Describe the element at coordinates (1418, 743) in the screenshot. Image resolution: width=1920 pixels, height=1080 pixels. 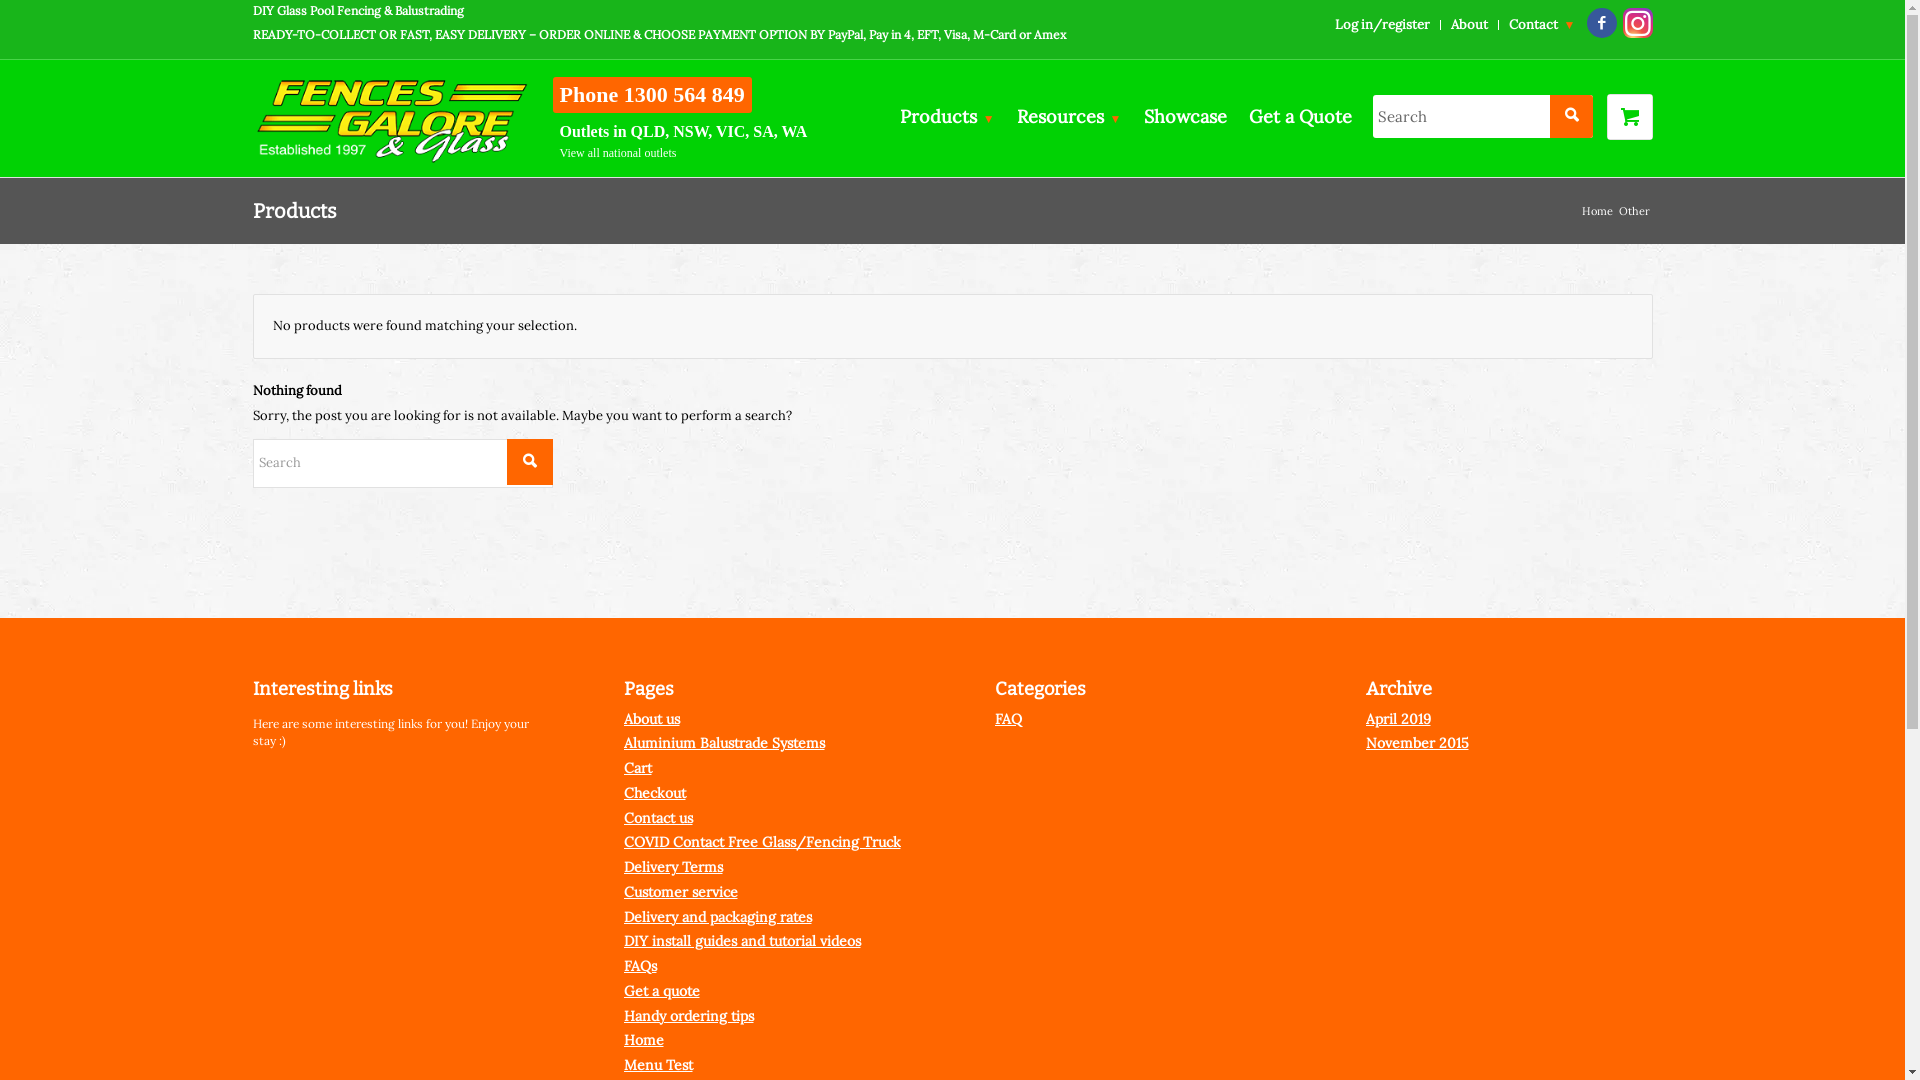
I see `November 2015` at that location.